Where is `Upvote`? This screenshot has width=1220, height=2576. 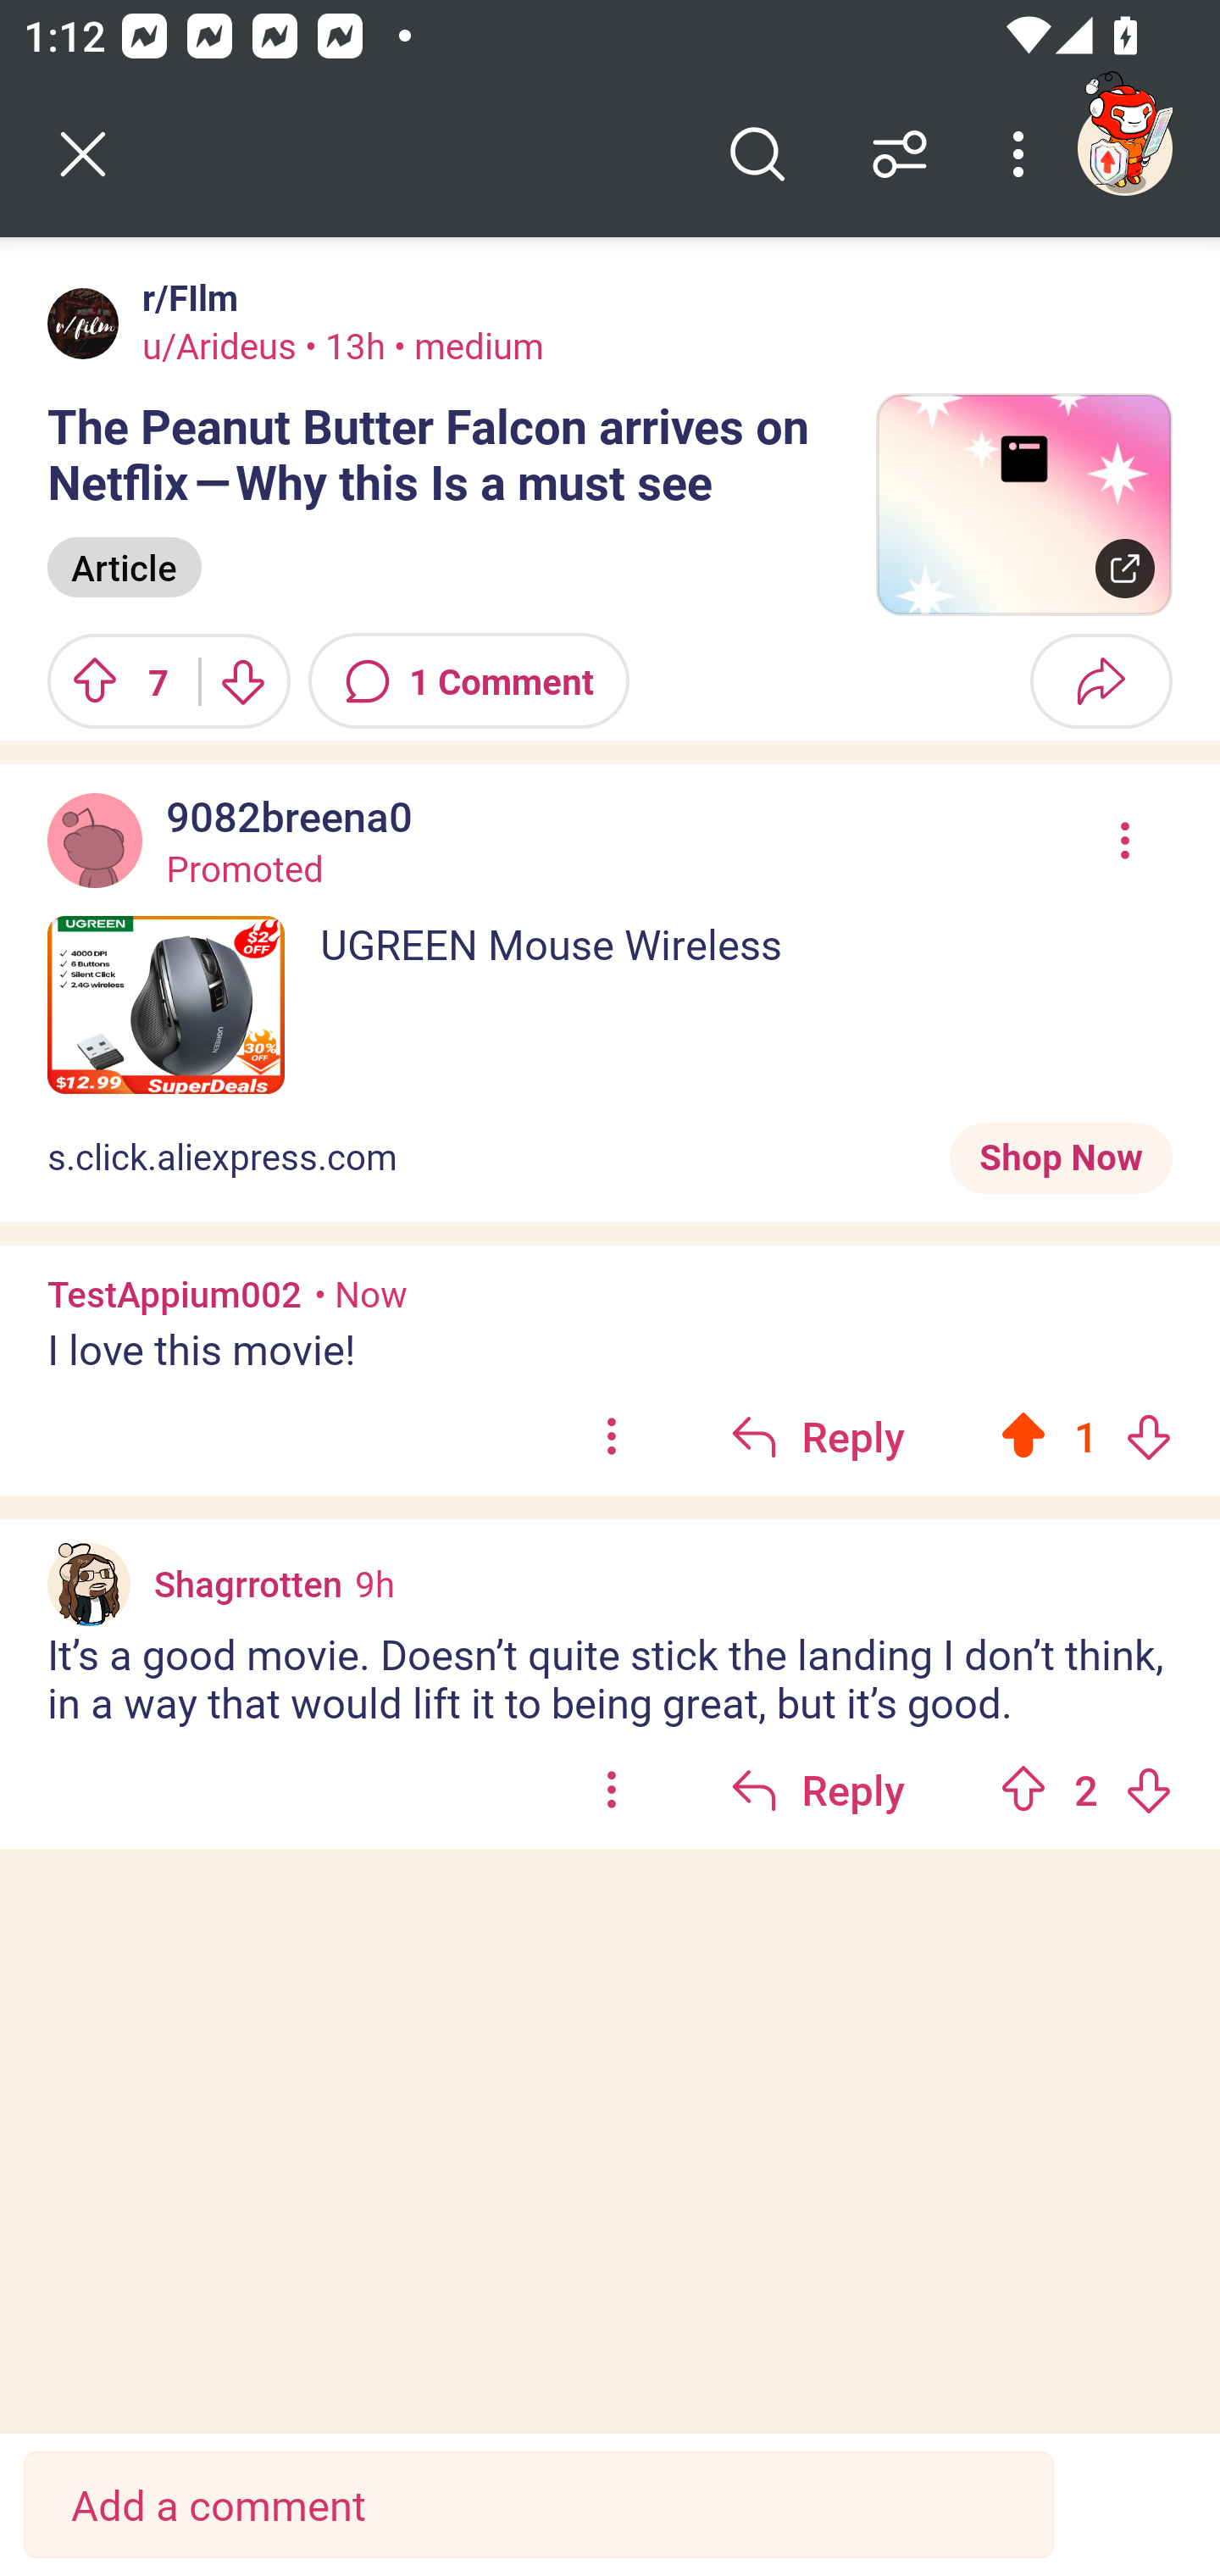 Upvote is located at coordinates (1023, 1435).